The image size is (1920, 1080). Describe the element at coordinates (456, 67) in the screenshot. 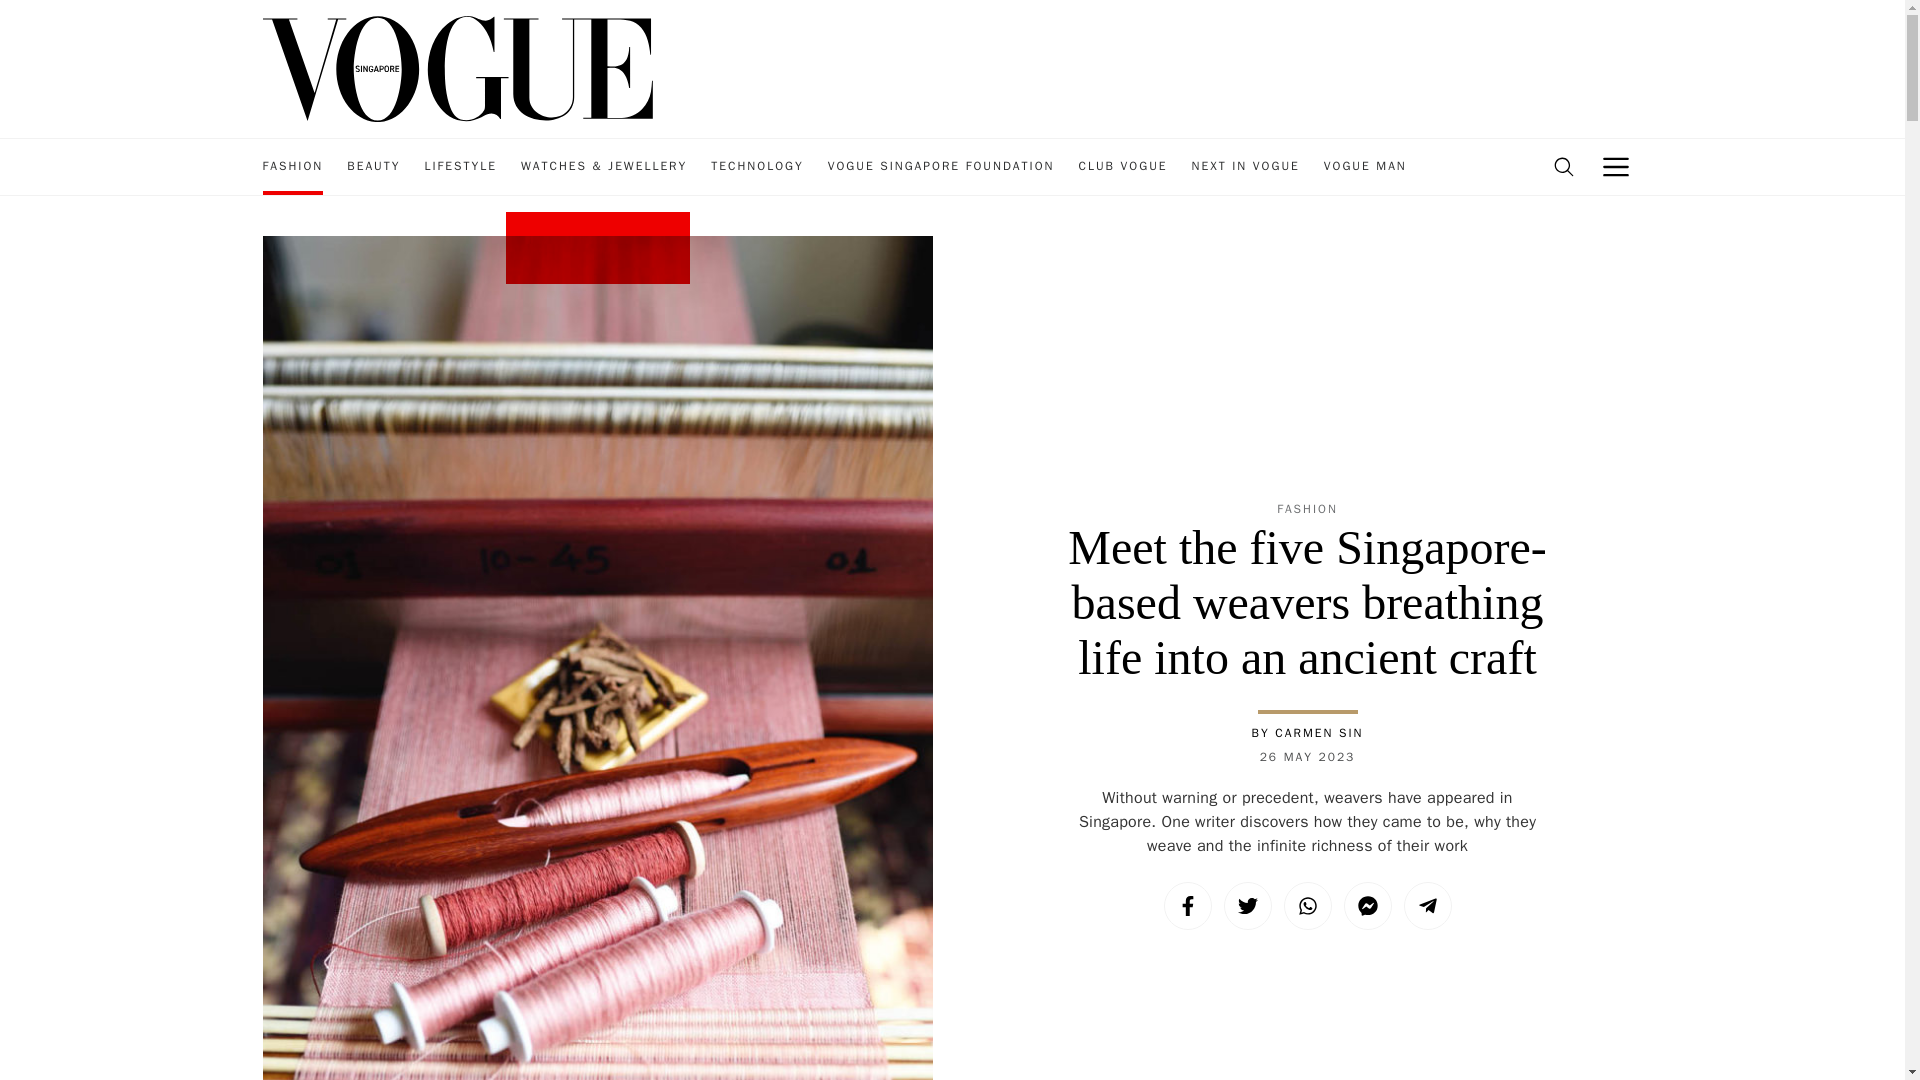

I see `Vogue Singapore` at that location.